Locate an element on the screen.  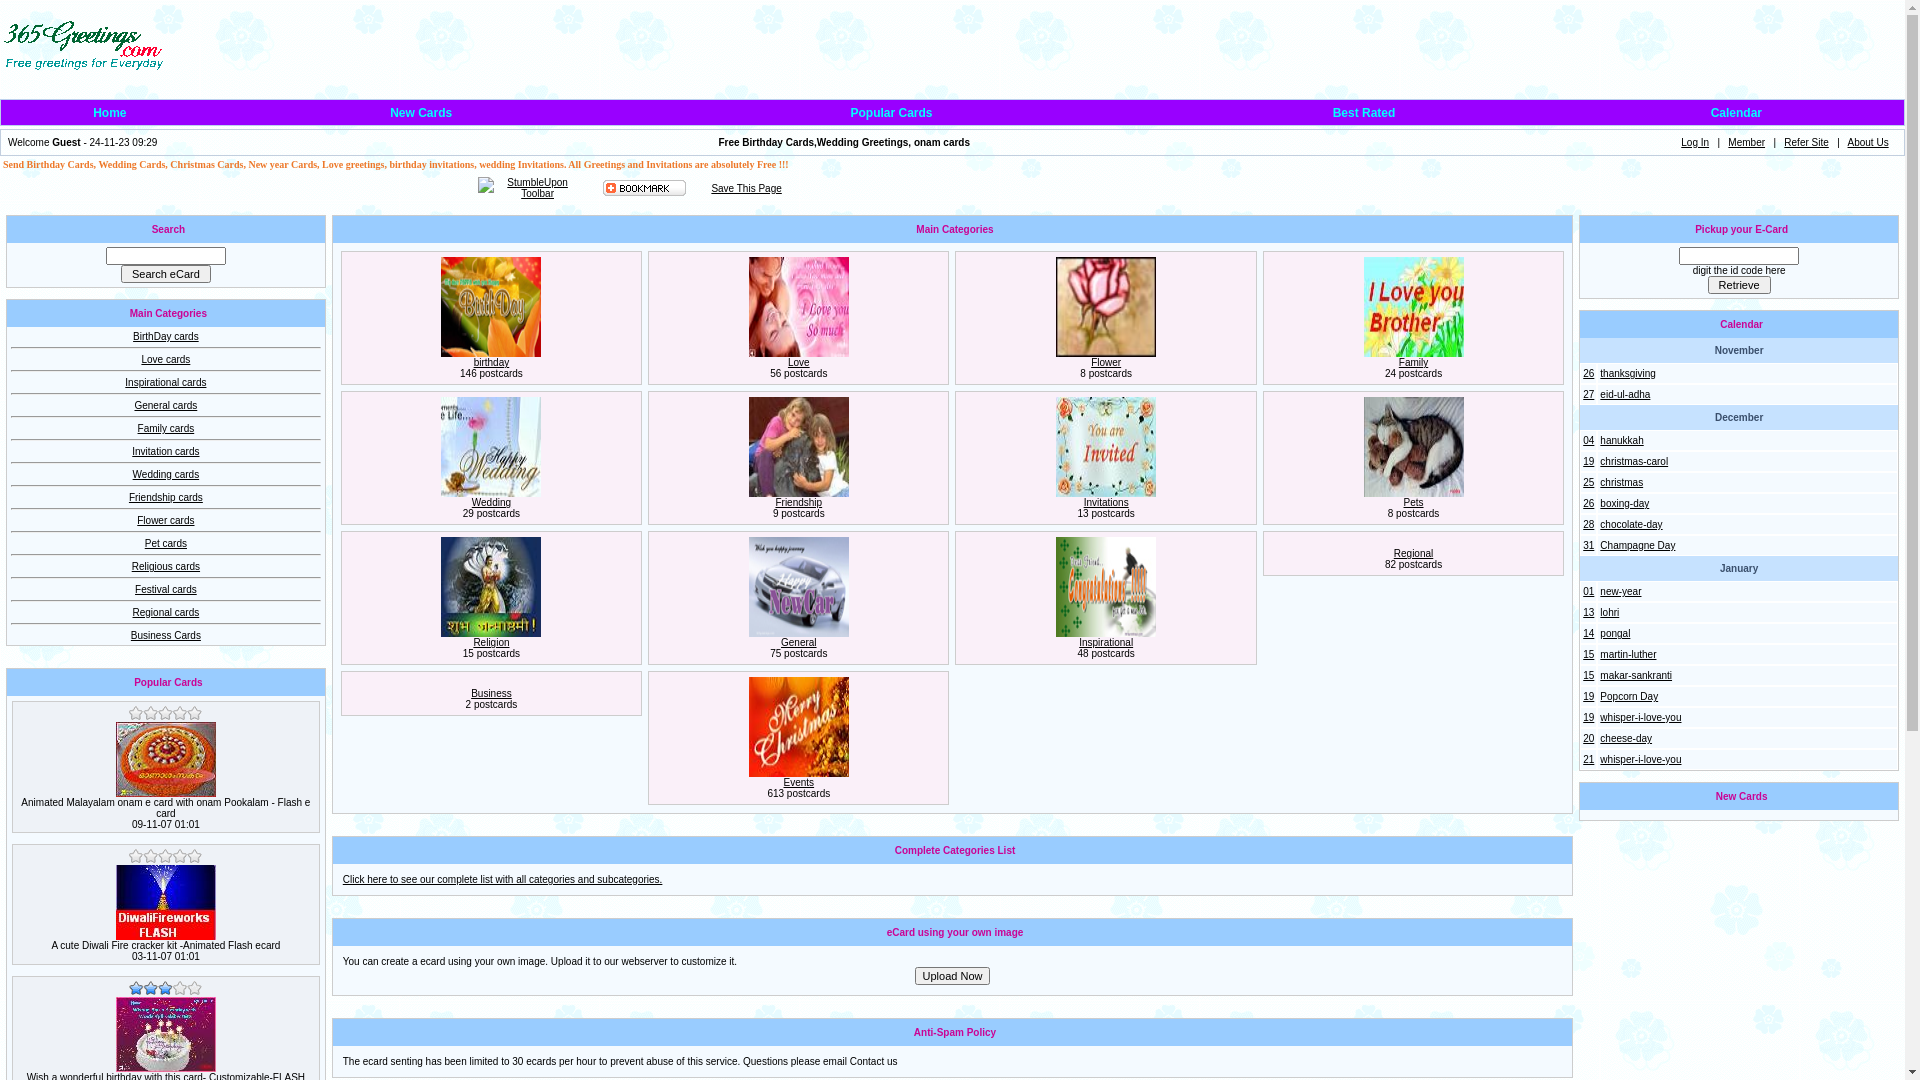
Love is located at coordinates (799, 362).